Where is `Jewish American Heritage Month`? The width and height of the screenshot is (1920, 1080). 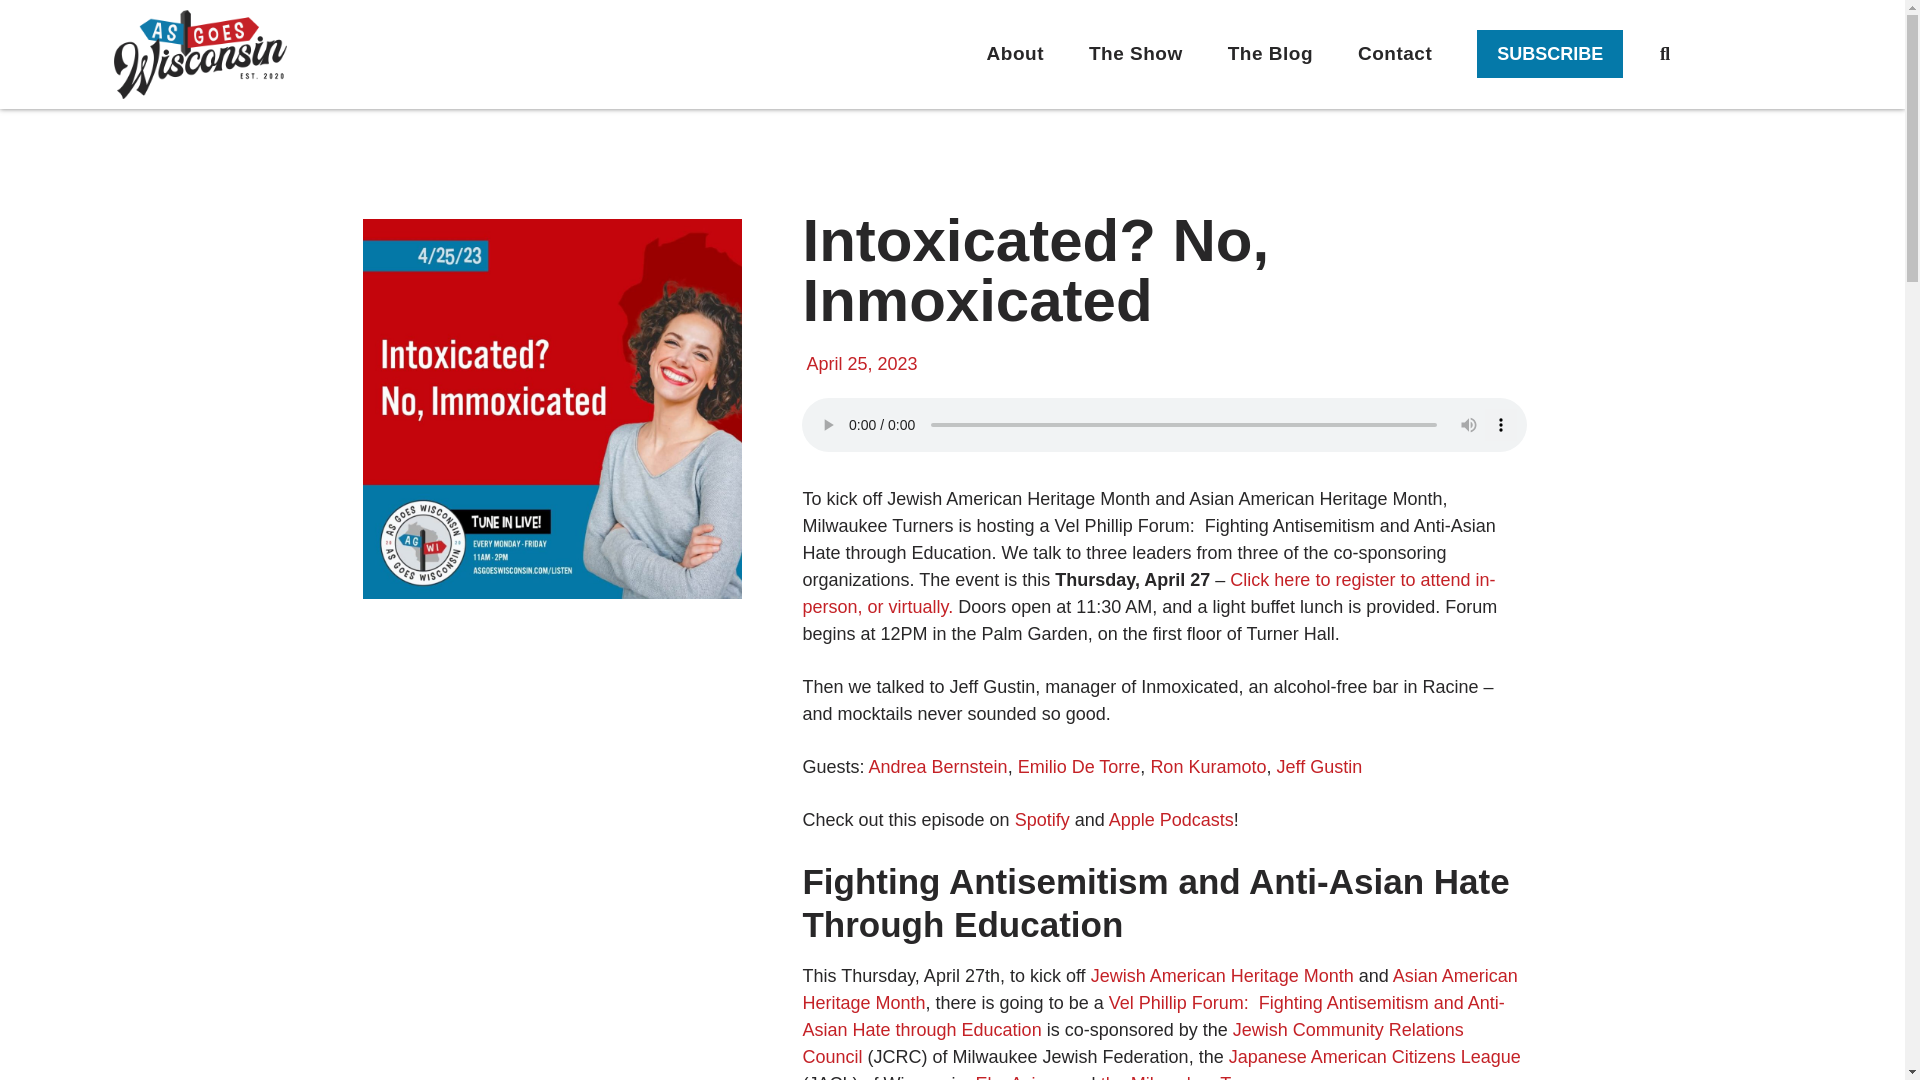 Jewish American Heritage Month is located at coordinates (1222, 976).